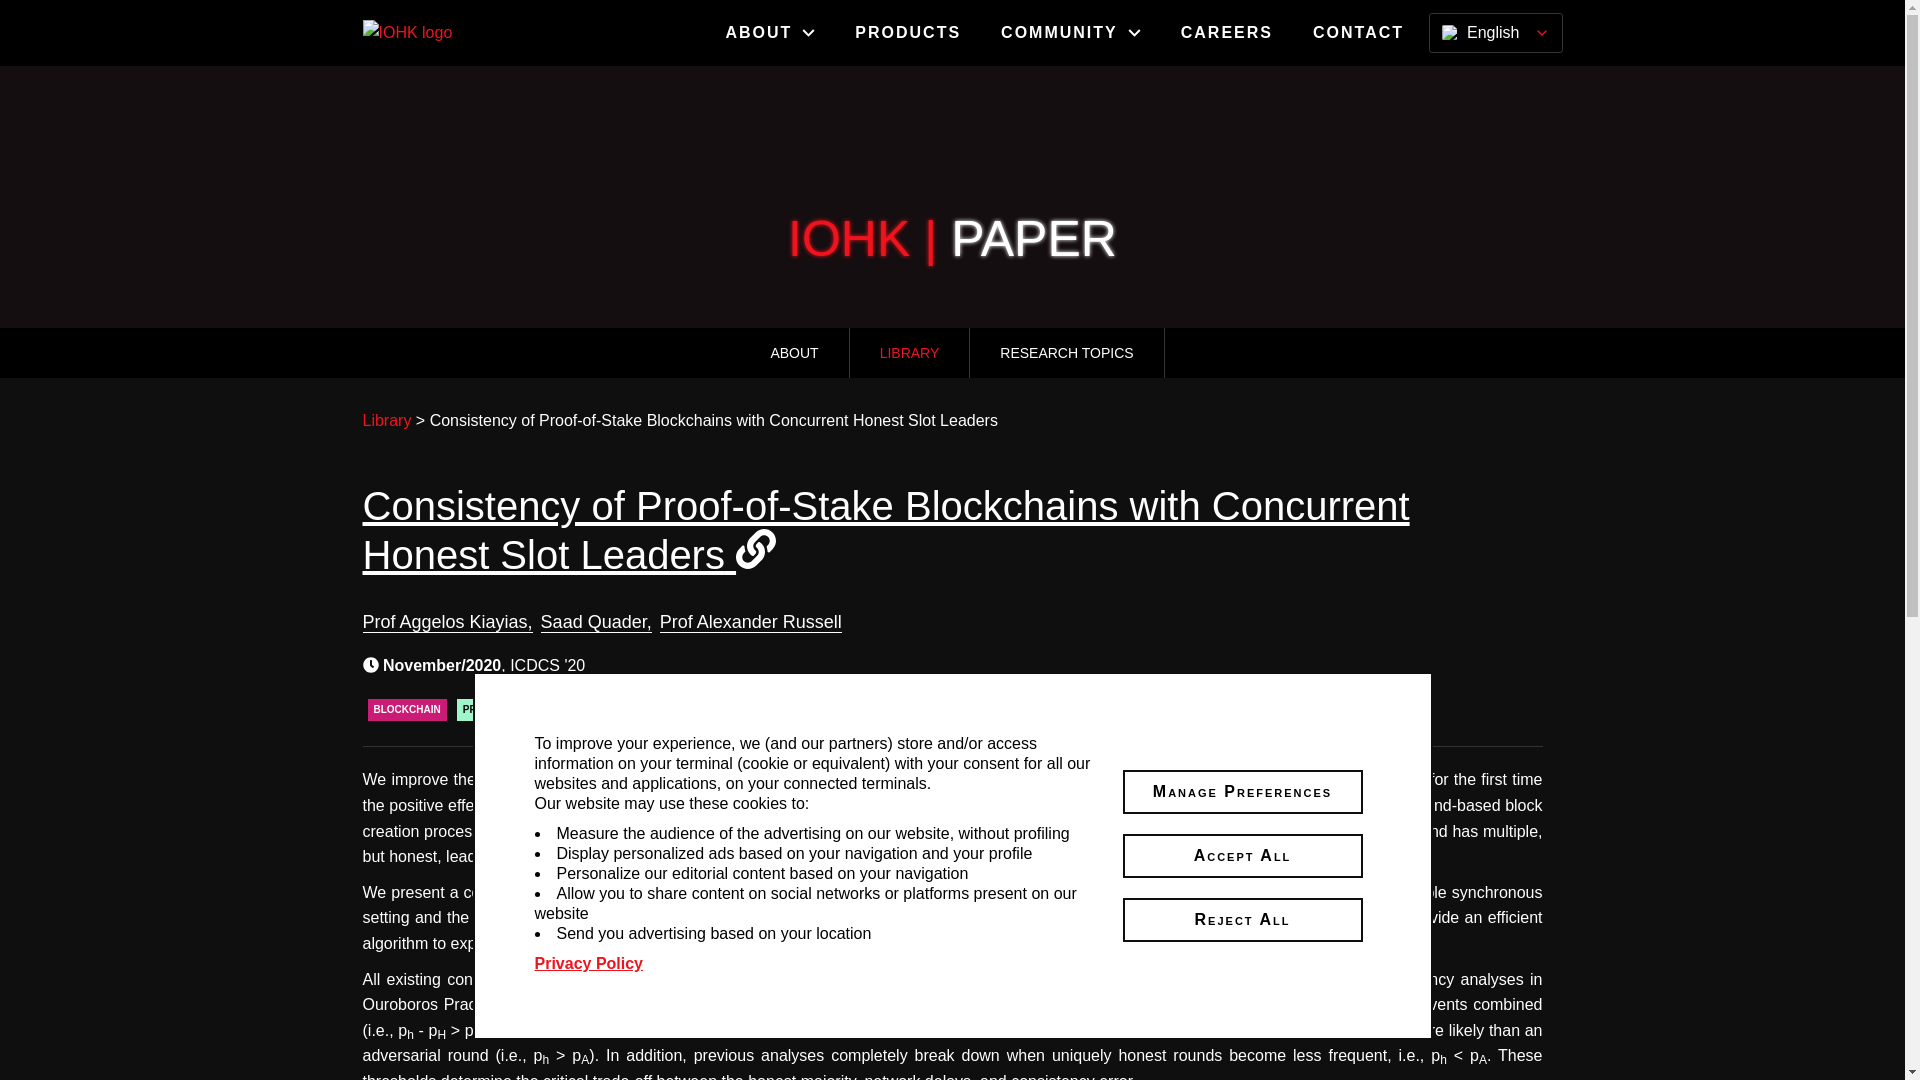 This screenshot has width=1920, height=1080. I want to click on LIBRARY, so click(910, 352).